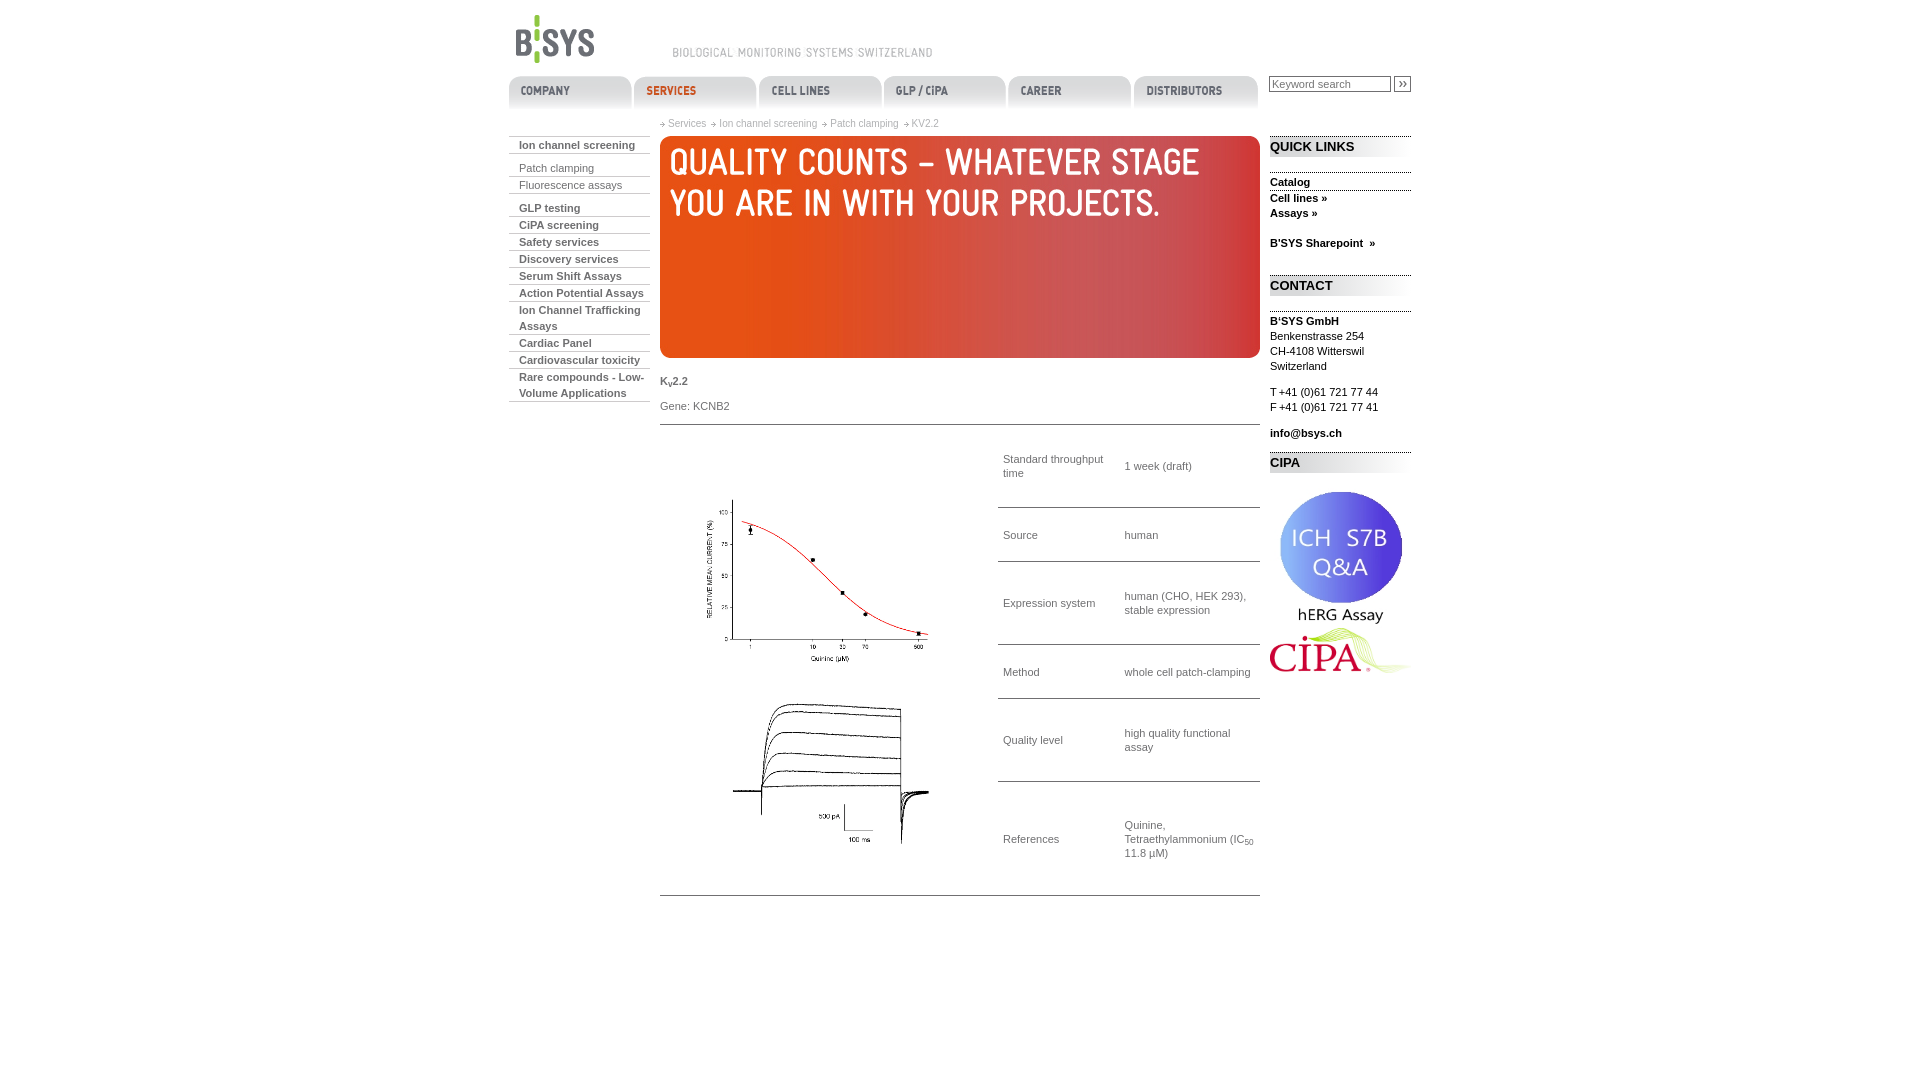 The image size is (1920, 1080). I want to click on Serum Shift Assays, so click(579, 276).